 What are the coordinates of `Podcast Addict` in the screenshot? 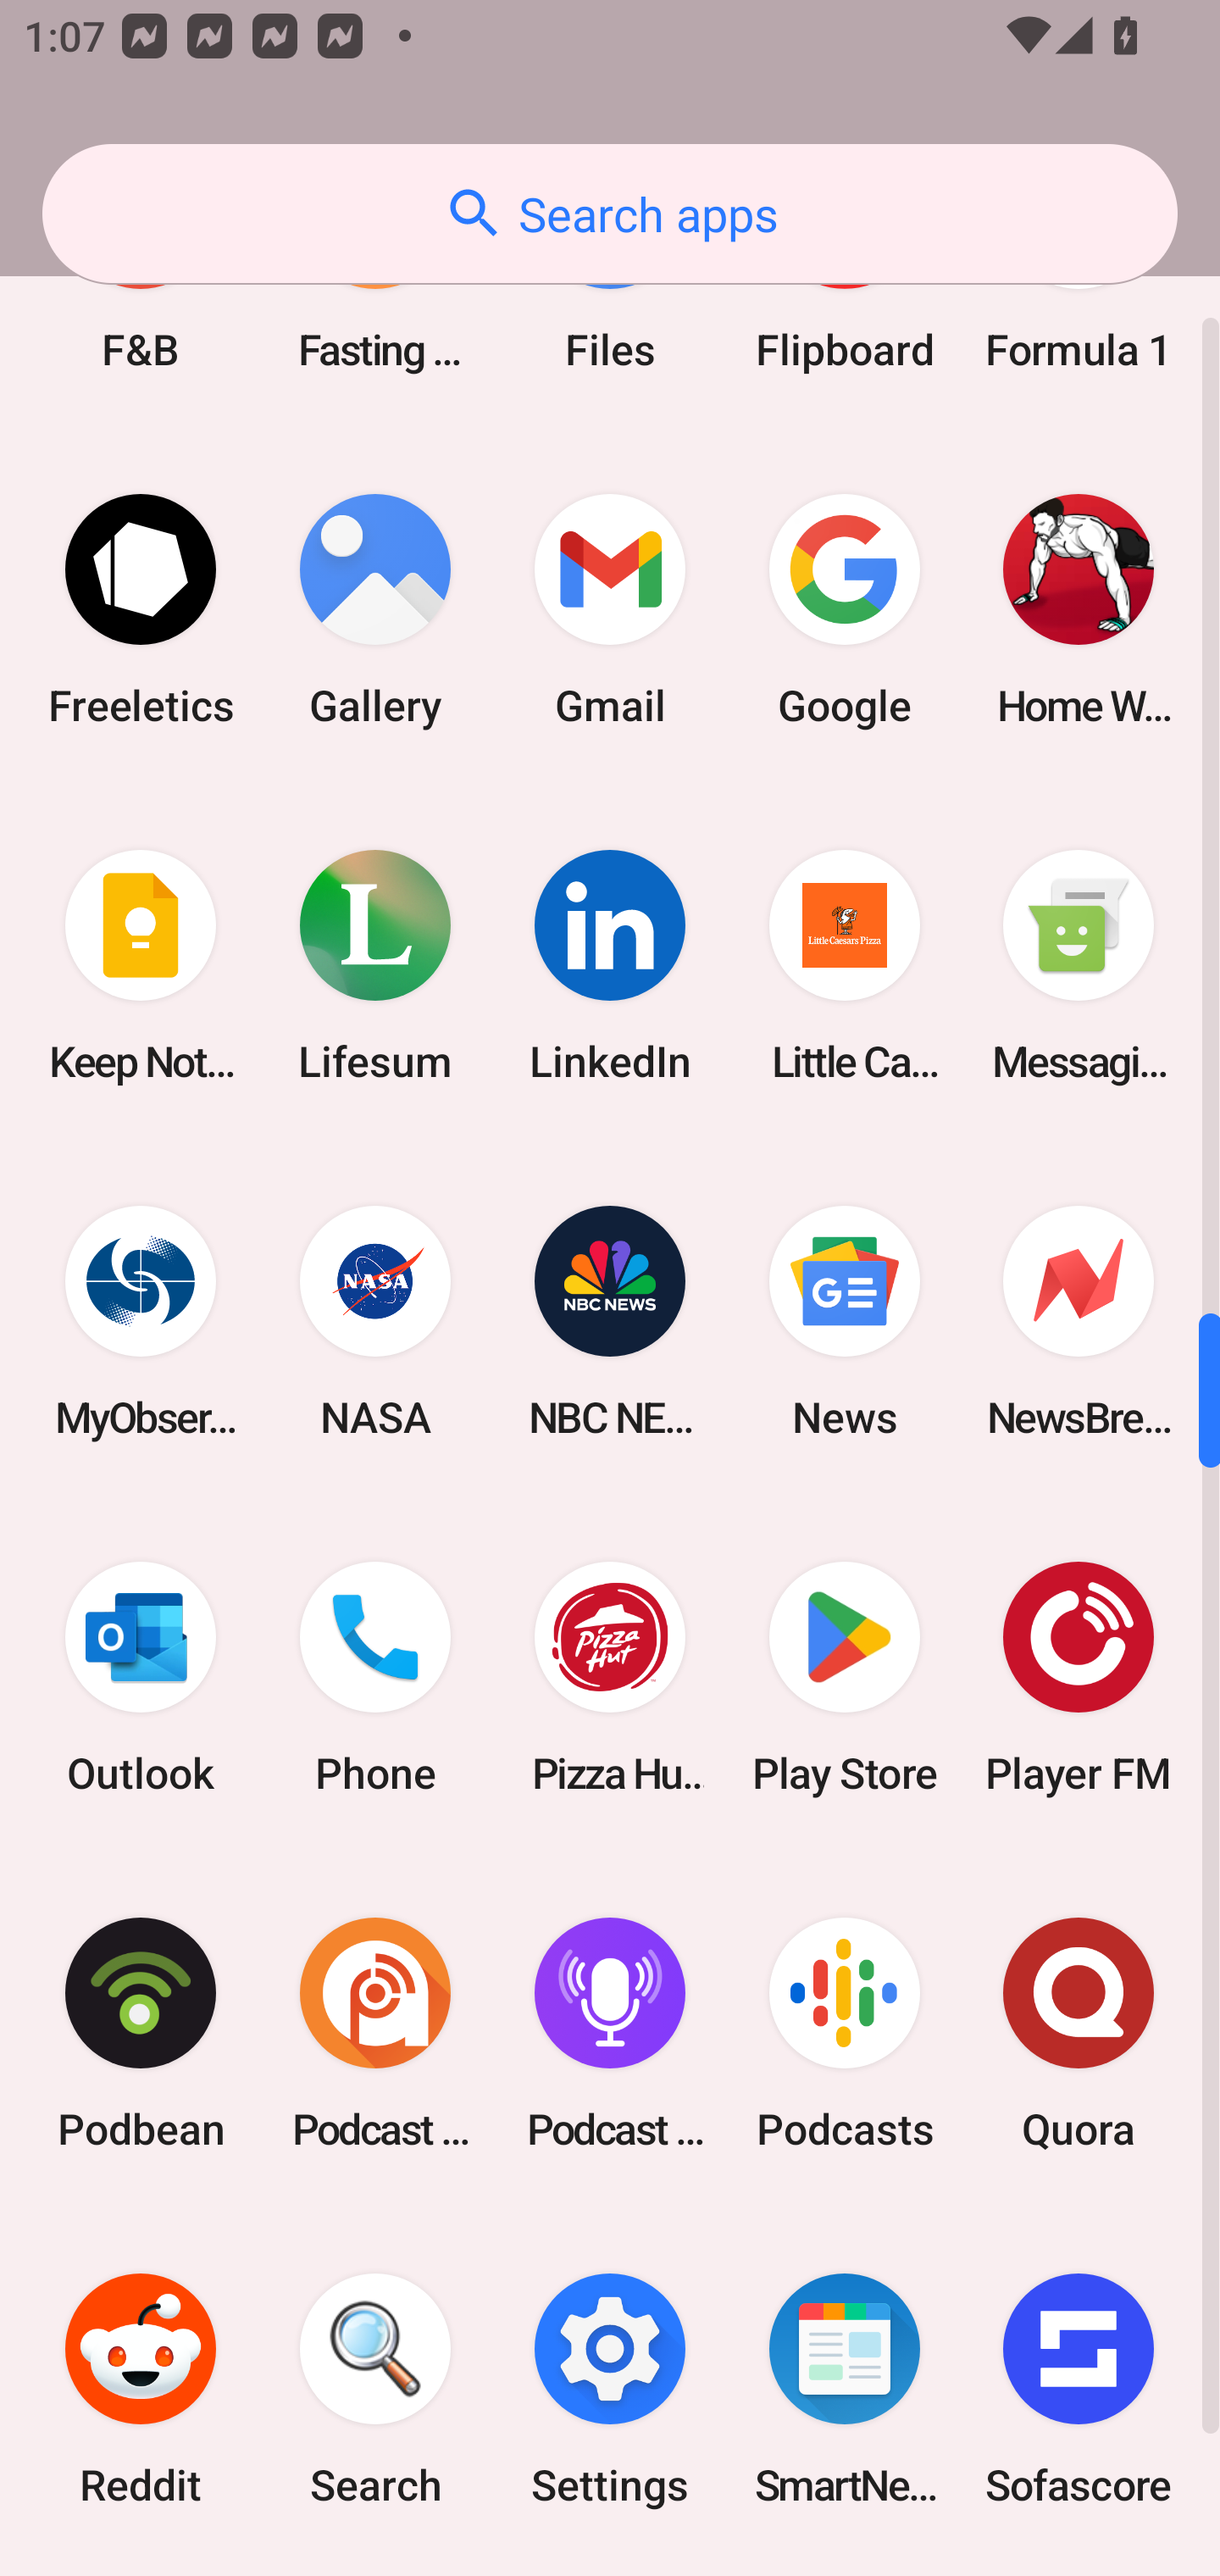 It's located at (375, 2034).